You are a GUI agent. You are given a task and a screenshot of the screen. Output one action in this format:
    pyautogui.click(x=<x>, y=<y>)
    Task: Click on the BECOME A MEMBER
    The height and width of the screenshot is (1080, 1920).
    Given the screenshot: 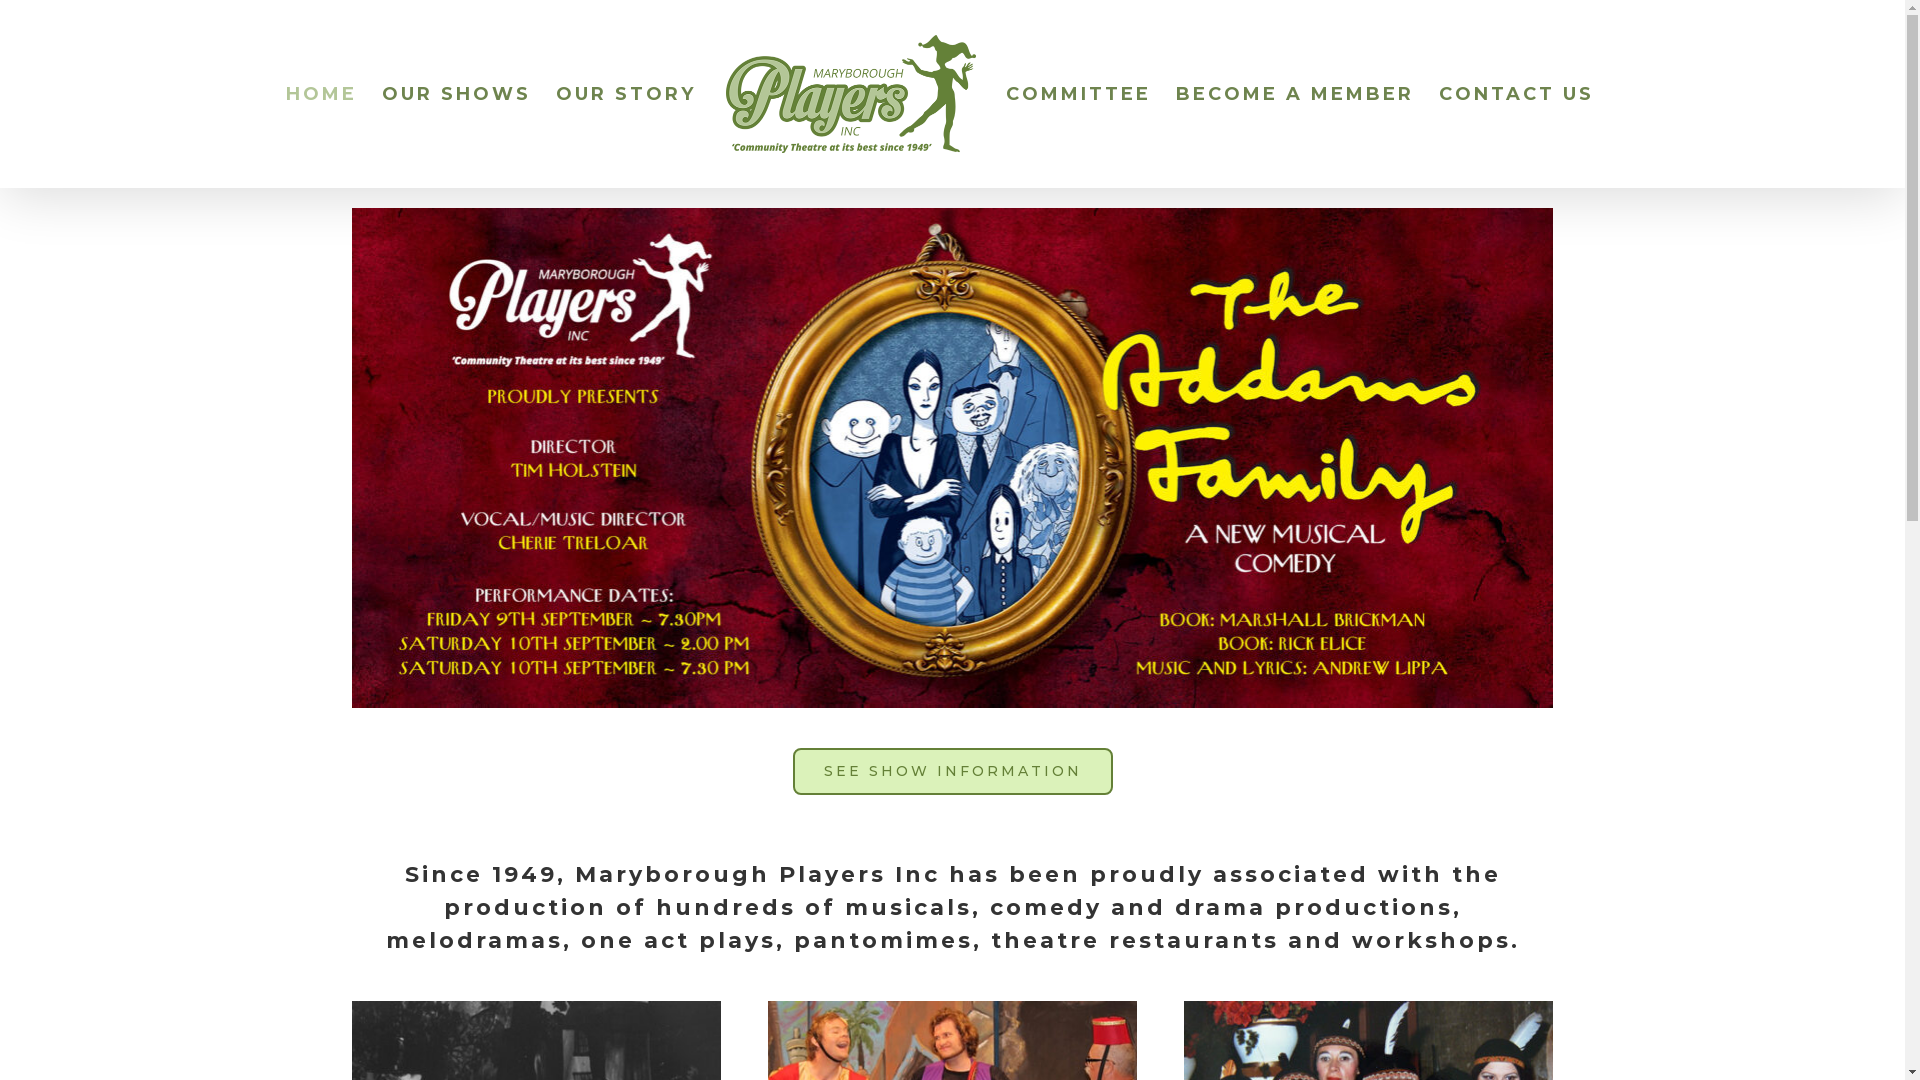 What is the action you would take?
    pyautogui.click(x=1295, y=94)
    